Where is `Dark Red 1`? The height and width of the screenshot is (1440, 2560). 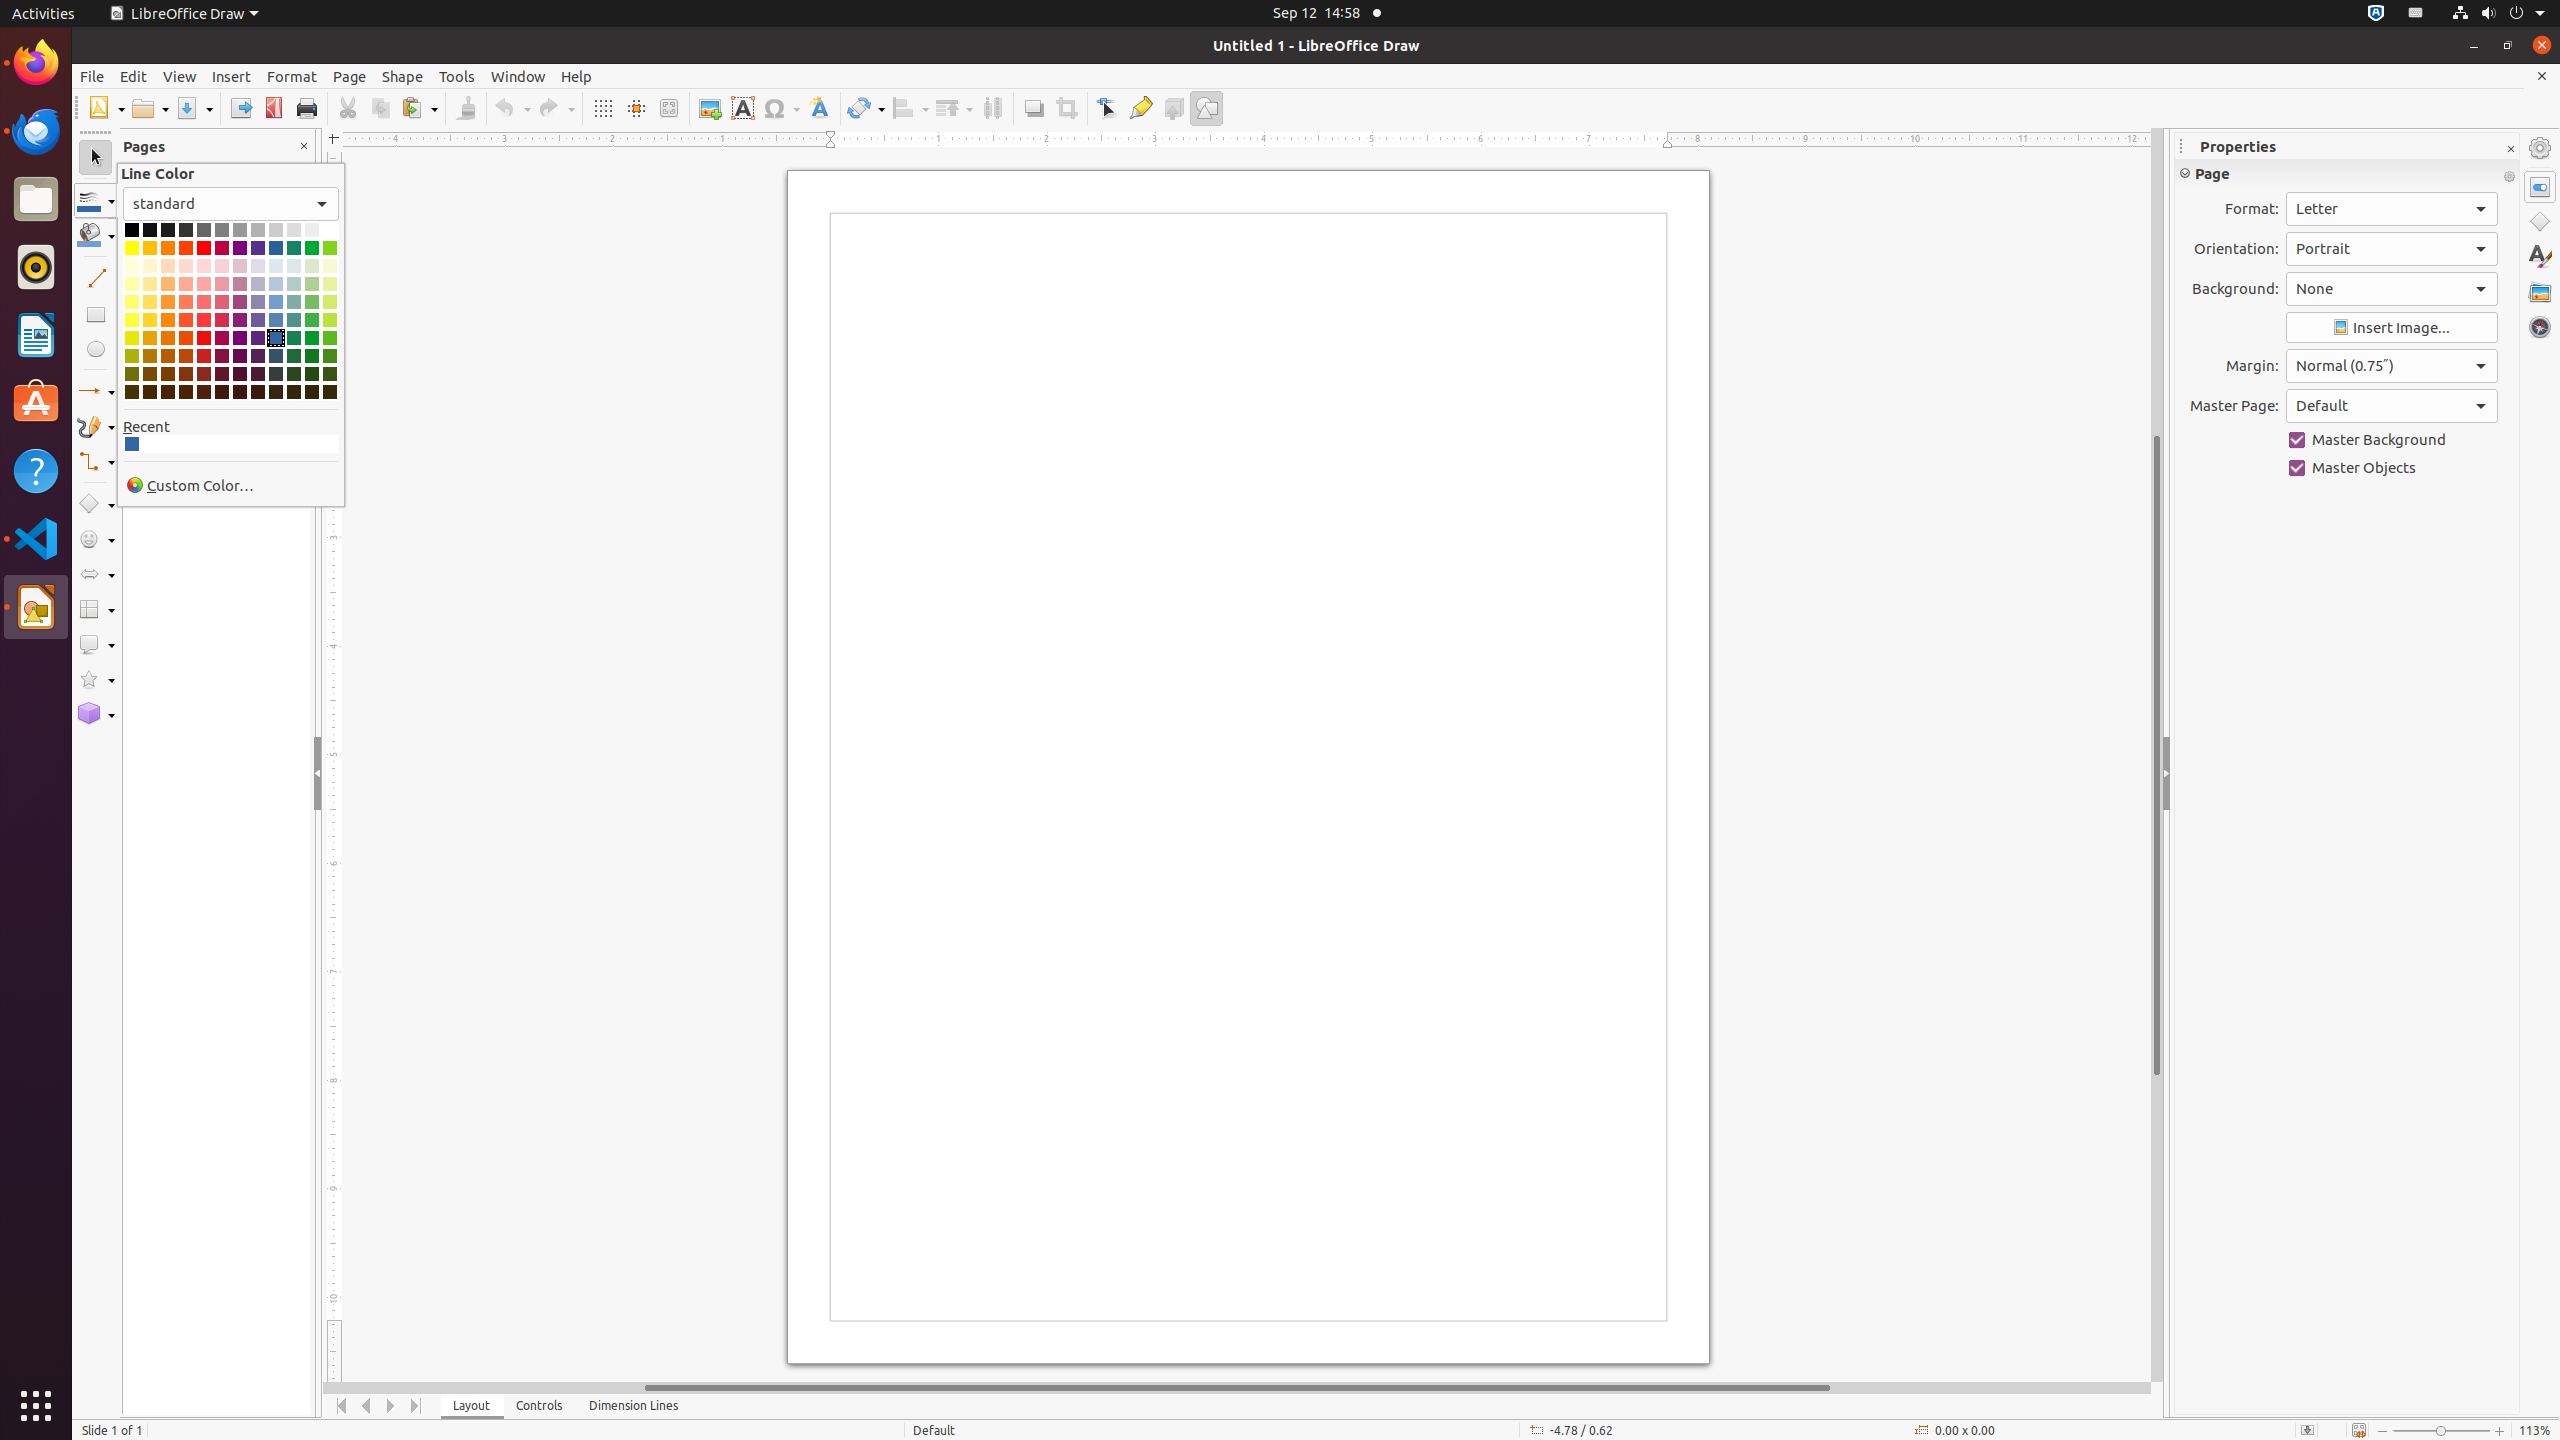 Dark Red 1 is located at coordinates (204, 338).